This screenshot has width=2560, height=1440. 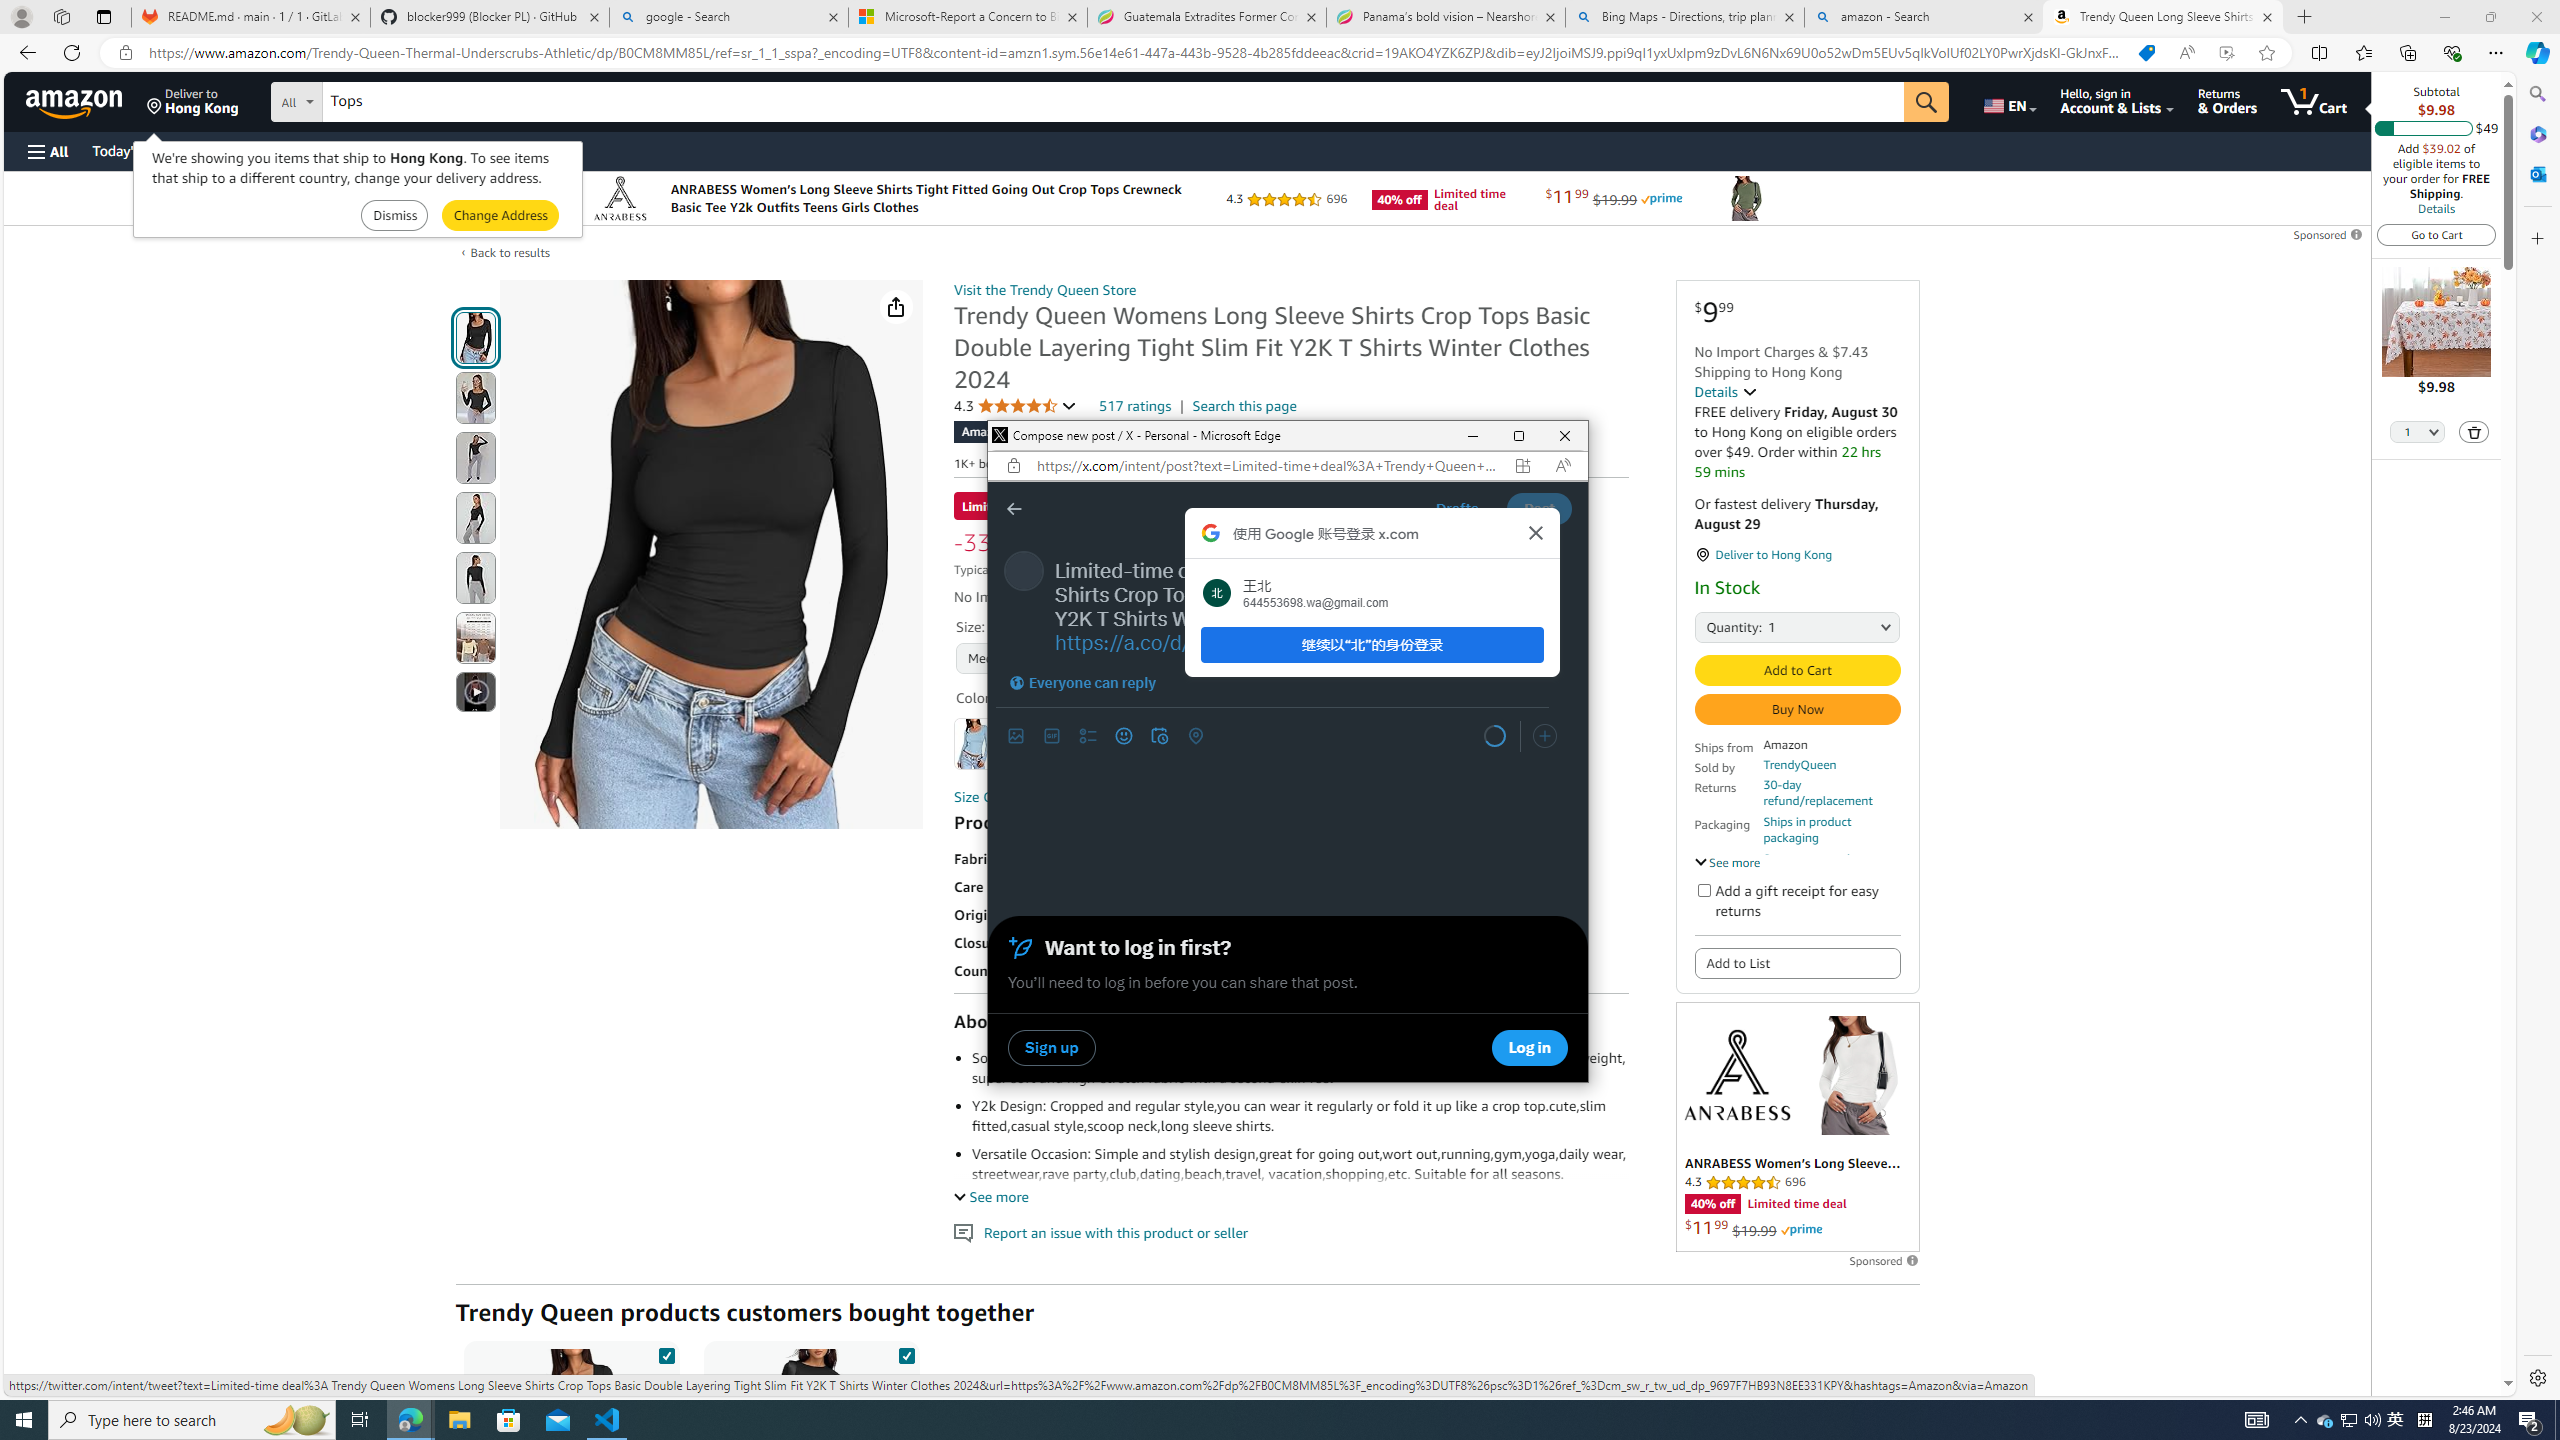 What do you see at coordinates (2314, 101) in the screenshot?
I see `1 item in cart` at bounding box center [2314, 101].